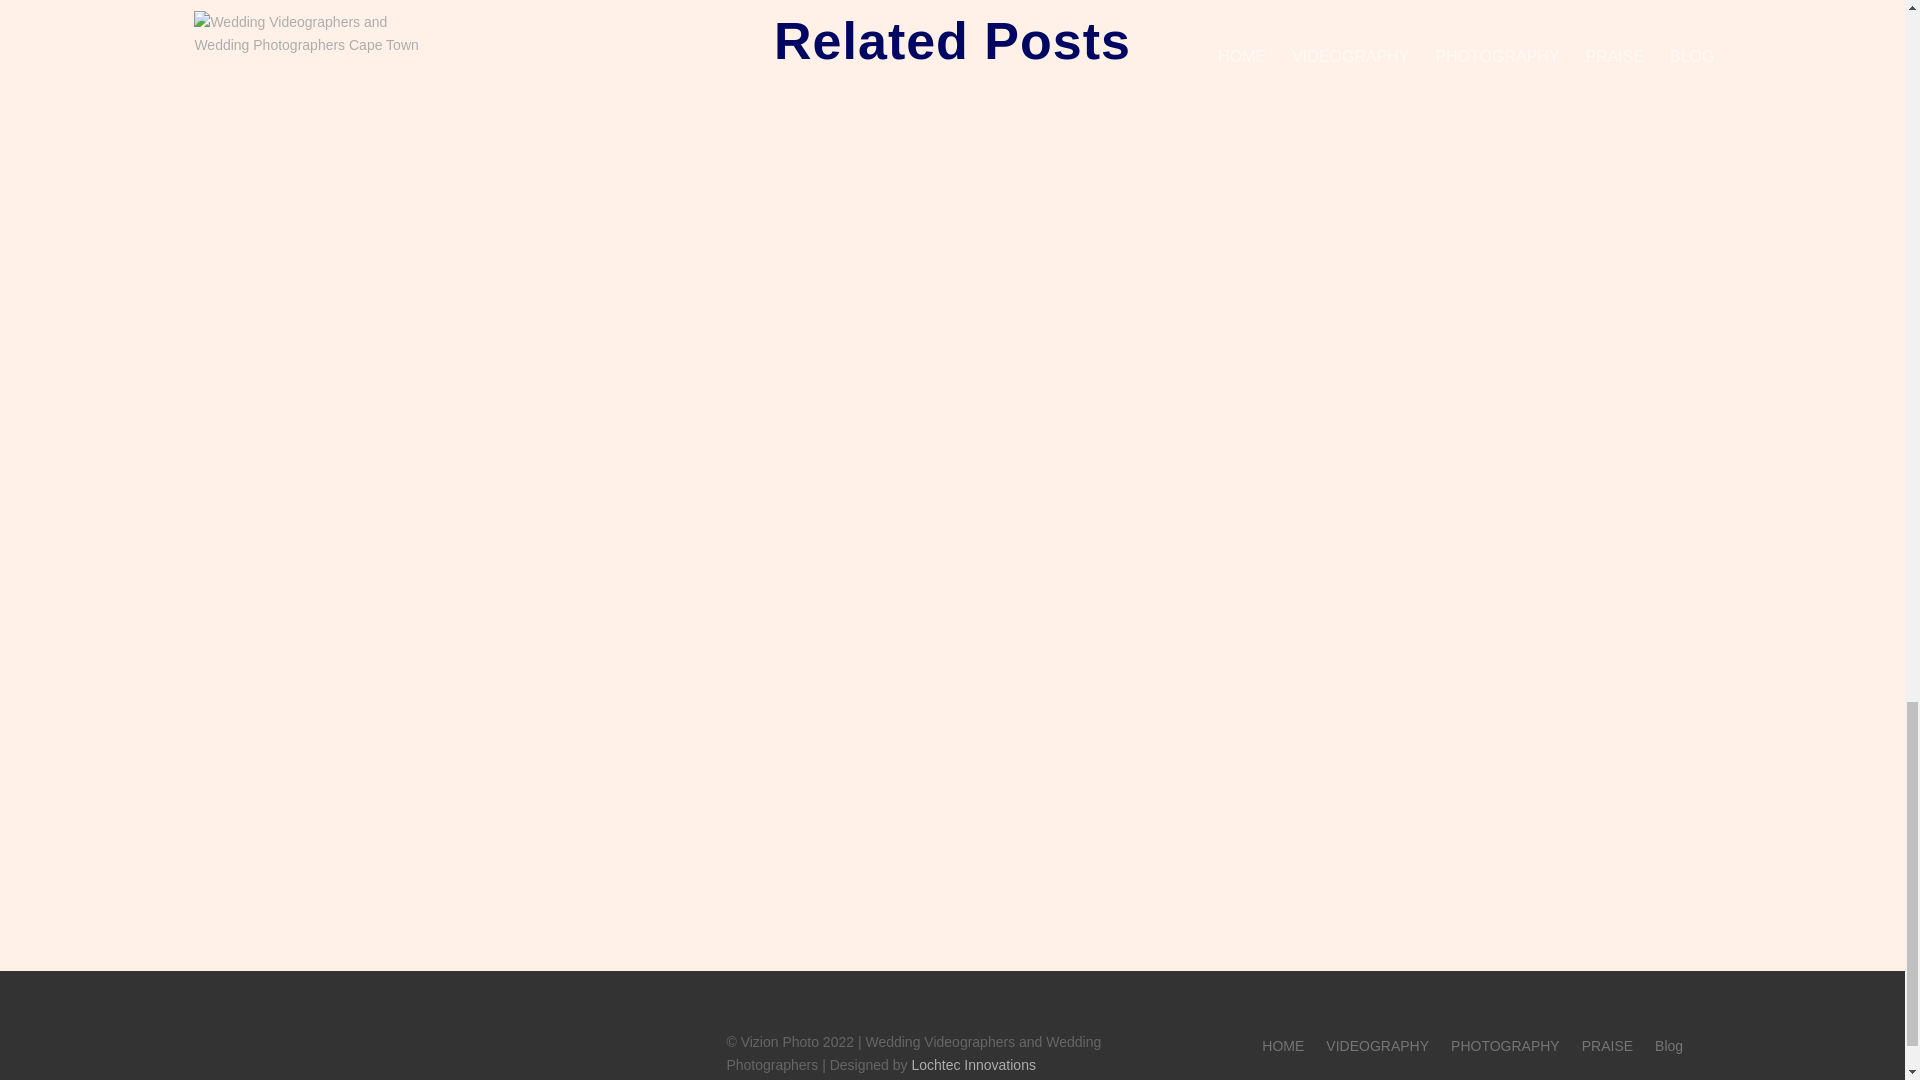  I want to click on Blog, so click(1669, 1049).